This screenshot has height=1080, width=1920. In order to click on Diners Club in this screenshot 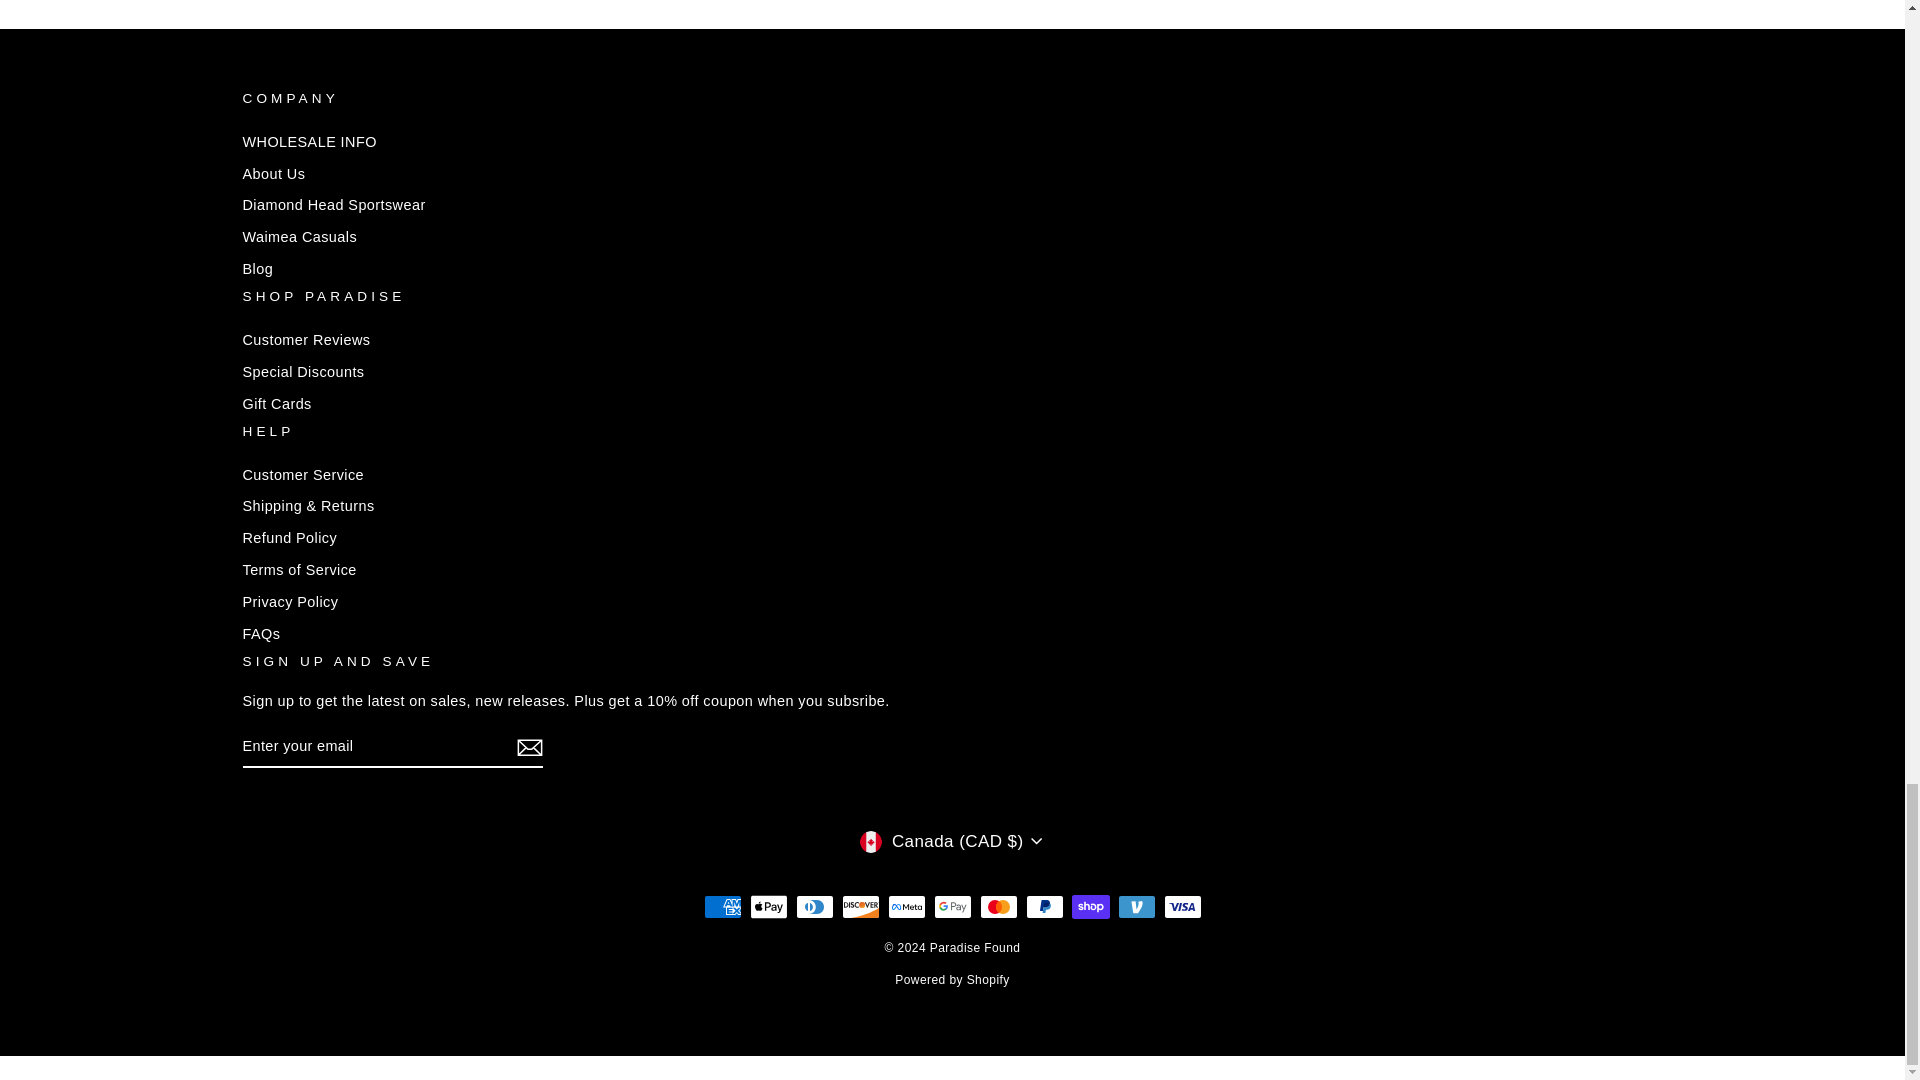, I will do `click(814, 907)`.